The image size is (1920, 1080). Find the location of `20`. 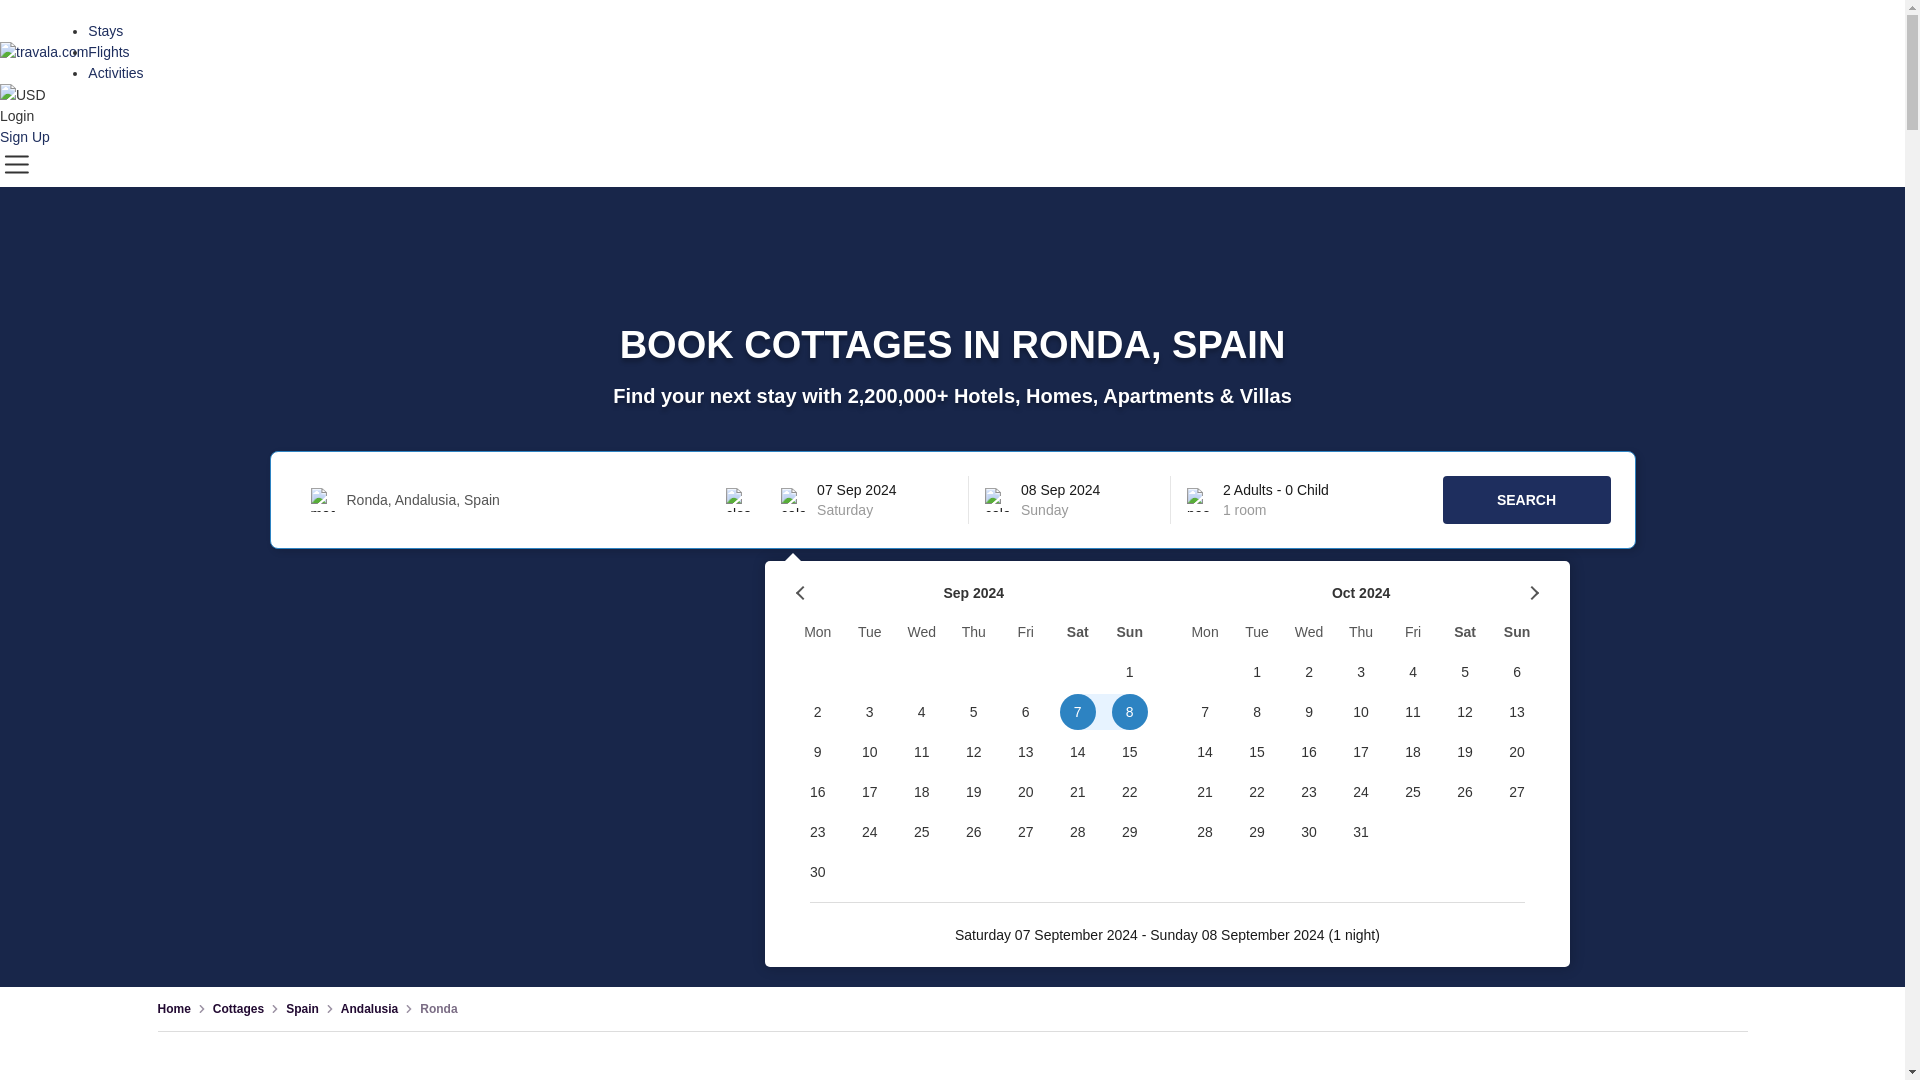

20 is located at coordinates (1026, 792).